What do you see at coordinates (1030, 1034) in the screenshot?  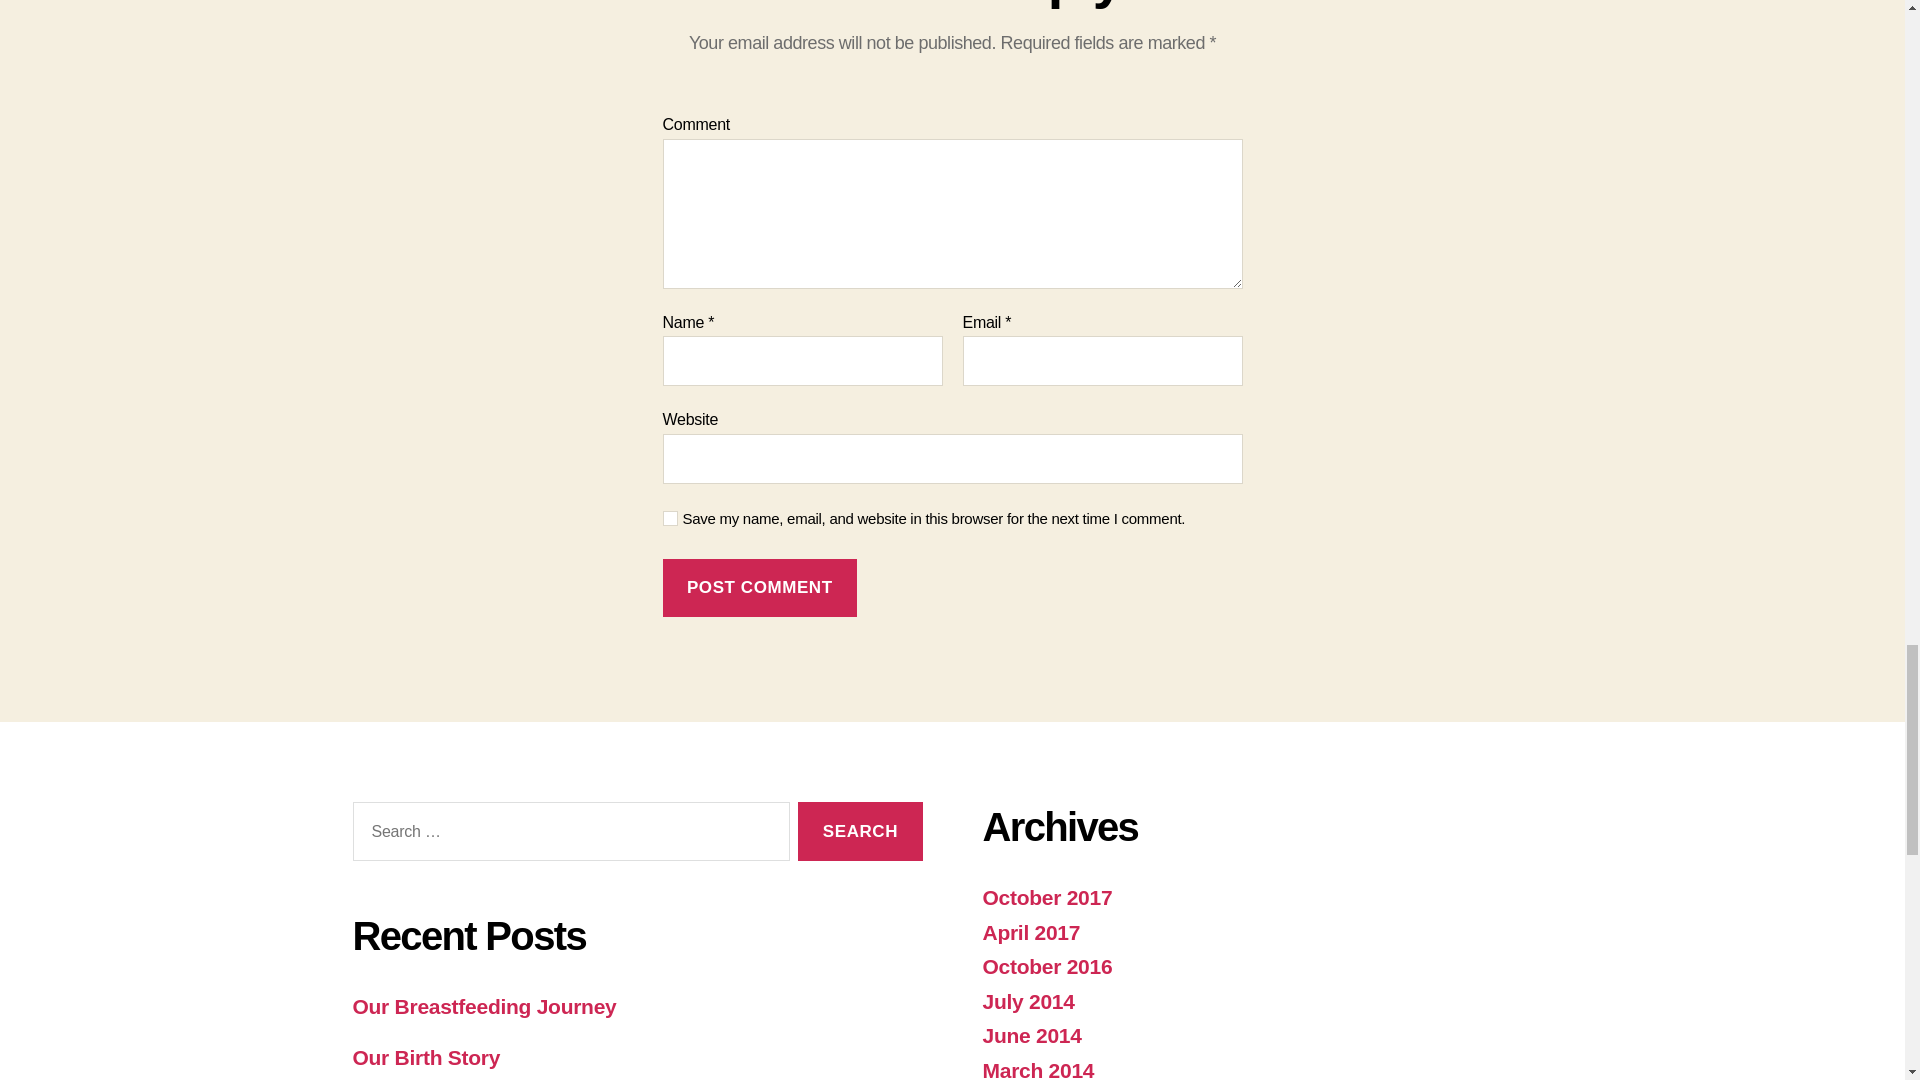 I see `June 2014` at bounding box center [1030, 1034].